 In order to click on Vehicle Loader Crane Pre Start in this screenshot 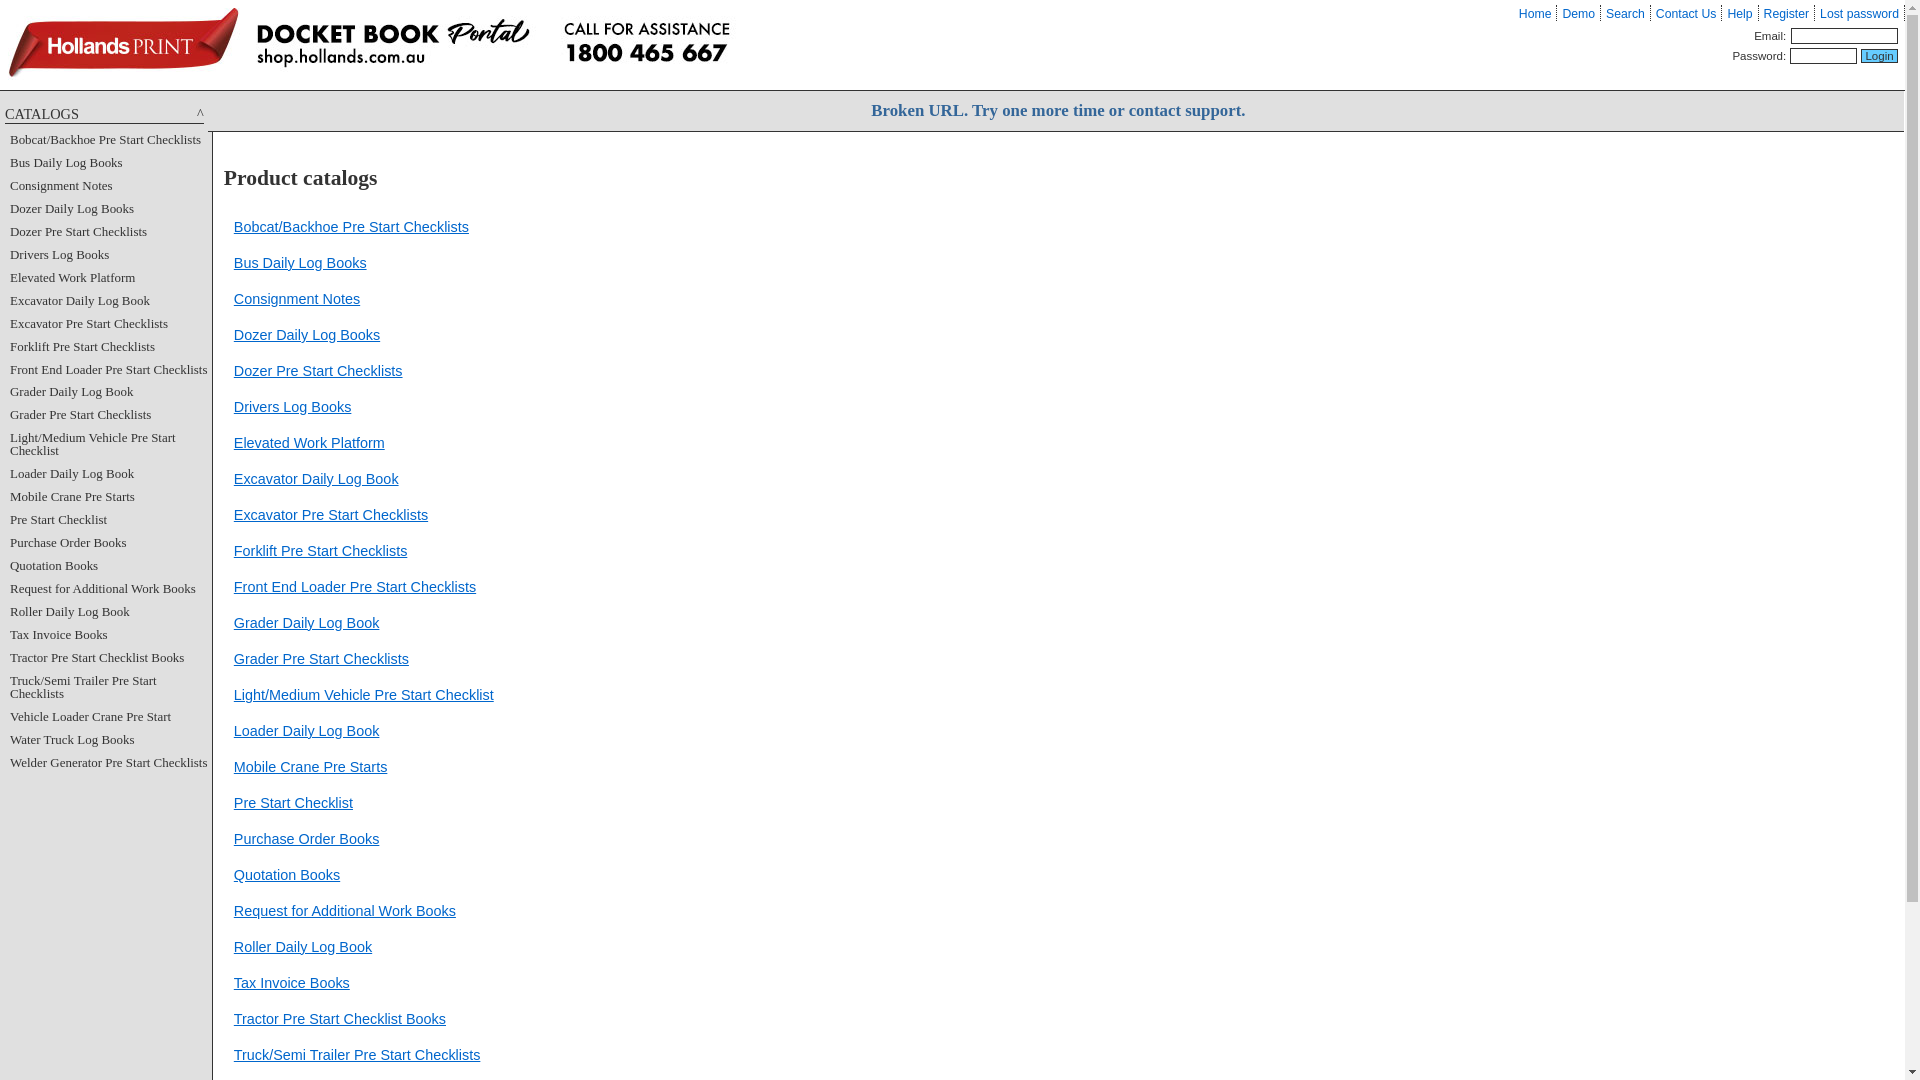, I will do `click(90, 716)`.